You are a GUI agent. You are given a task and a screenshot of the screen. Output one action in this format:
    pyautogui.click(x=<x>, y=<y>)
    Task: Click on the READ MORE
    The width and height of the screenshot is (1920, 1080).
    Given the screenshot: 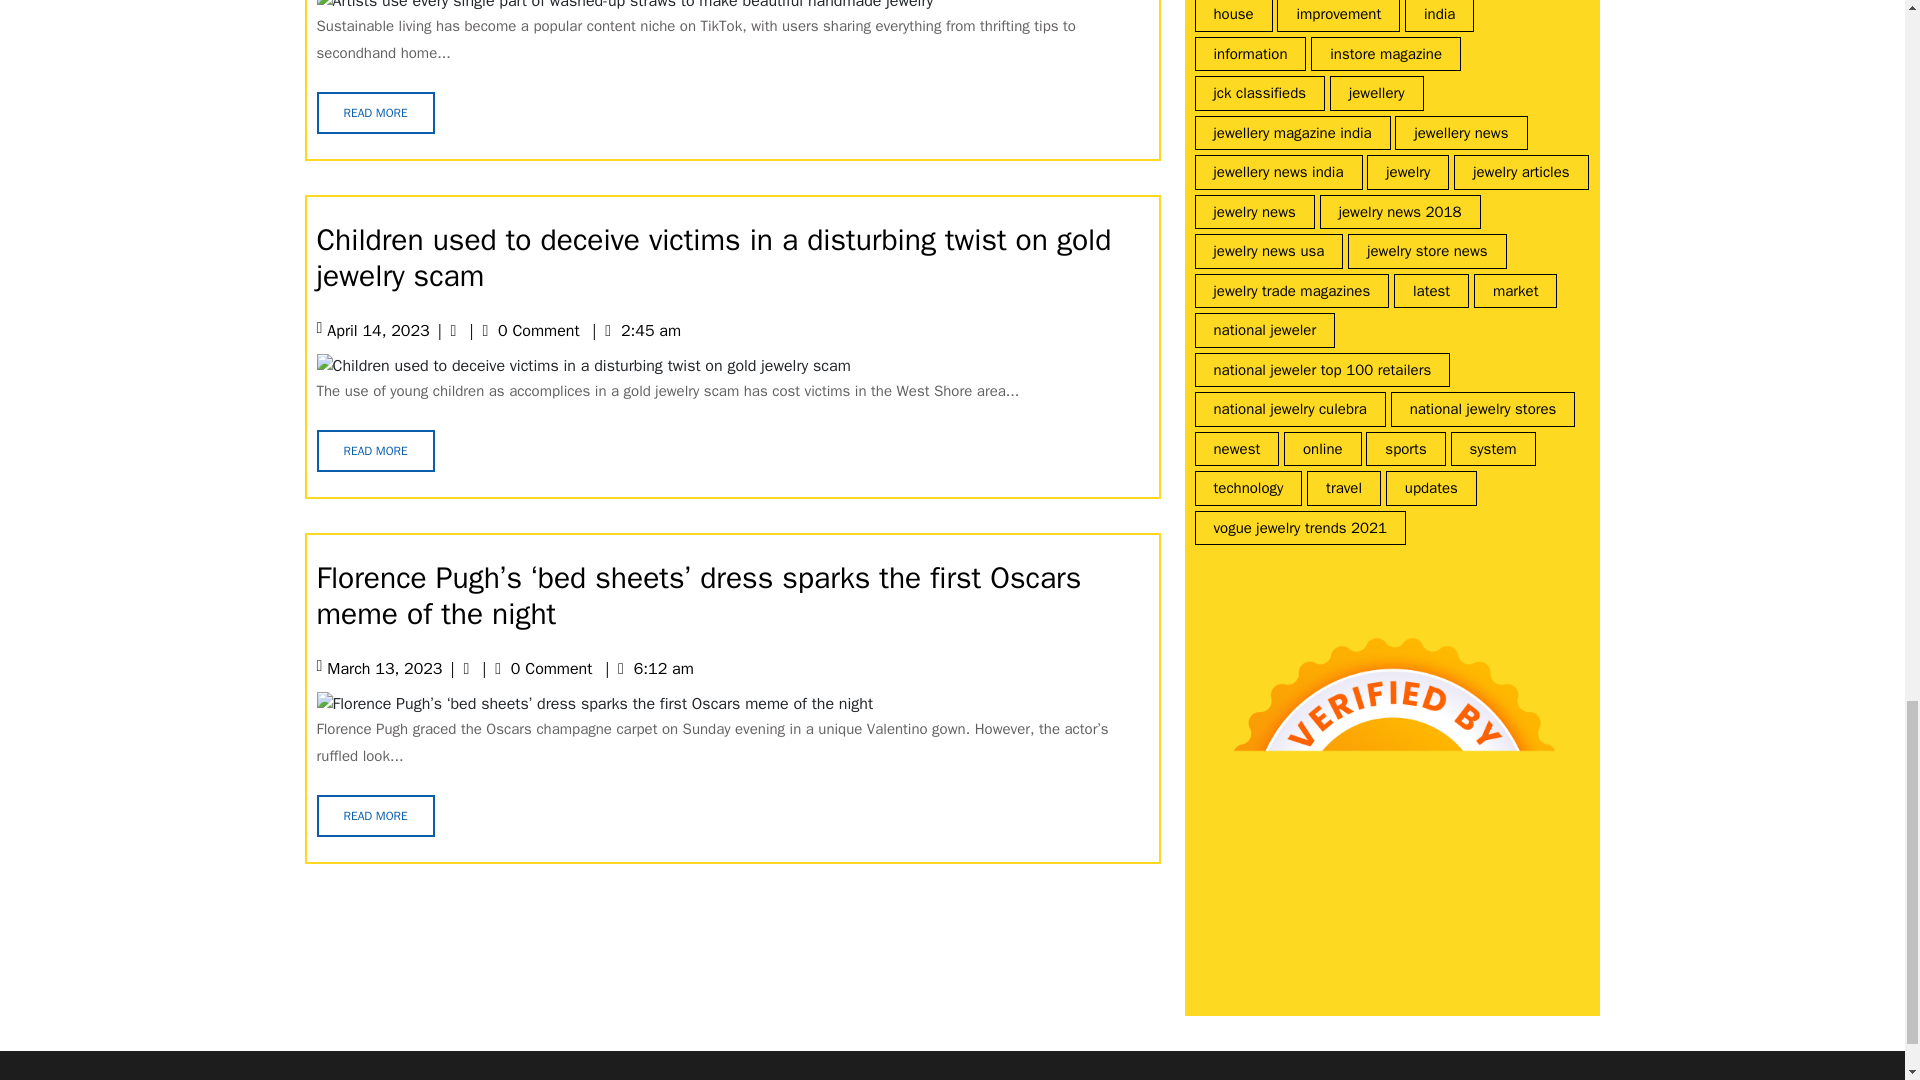 What is the action you would take?
    pyautogui.click(x=374, y=112)
    